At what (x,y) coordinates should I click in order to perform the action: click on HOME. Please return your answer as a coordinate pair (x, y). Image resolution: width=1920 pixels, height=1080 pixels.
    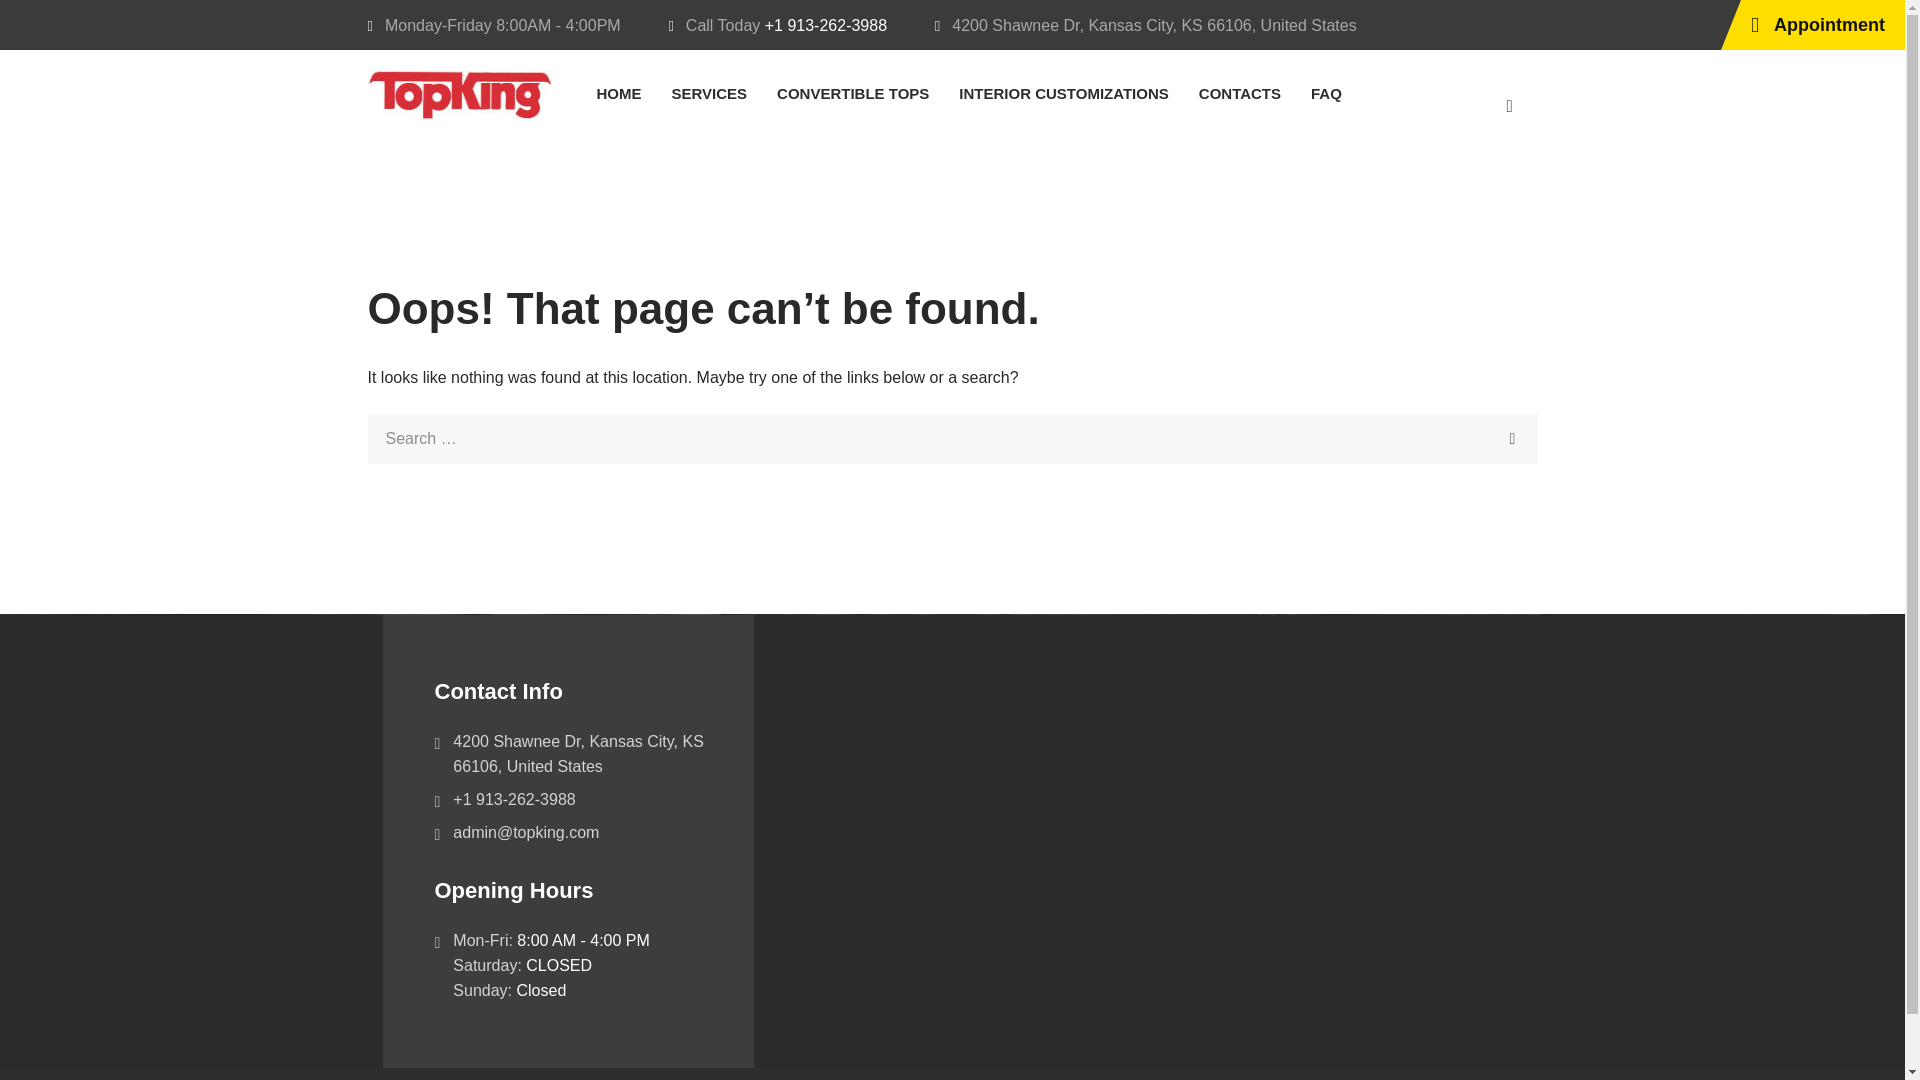
    Looking at the image, I should click on (618, 93).